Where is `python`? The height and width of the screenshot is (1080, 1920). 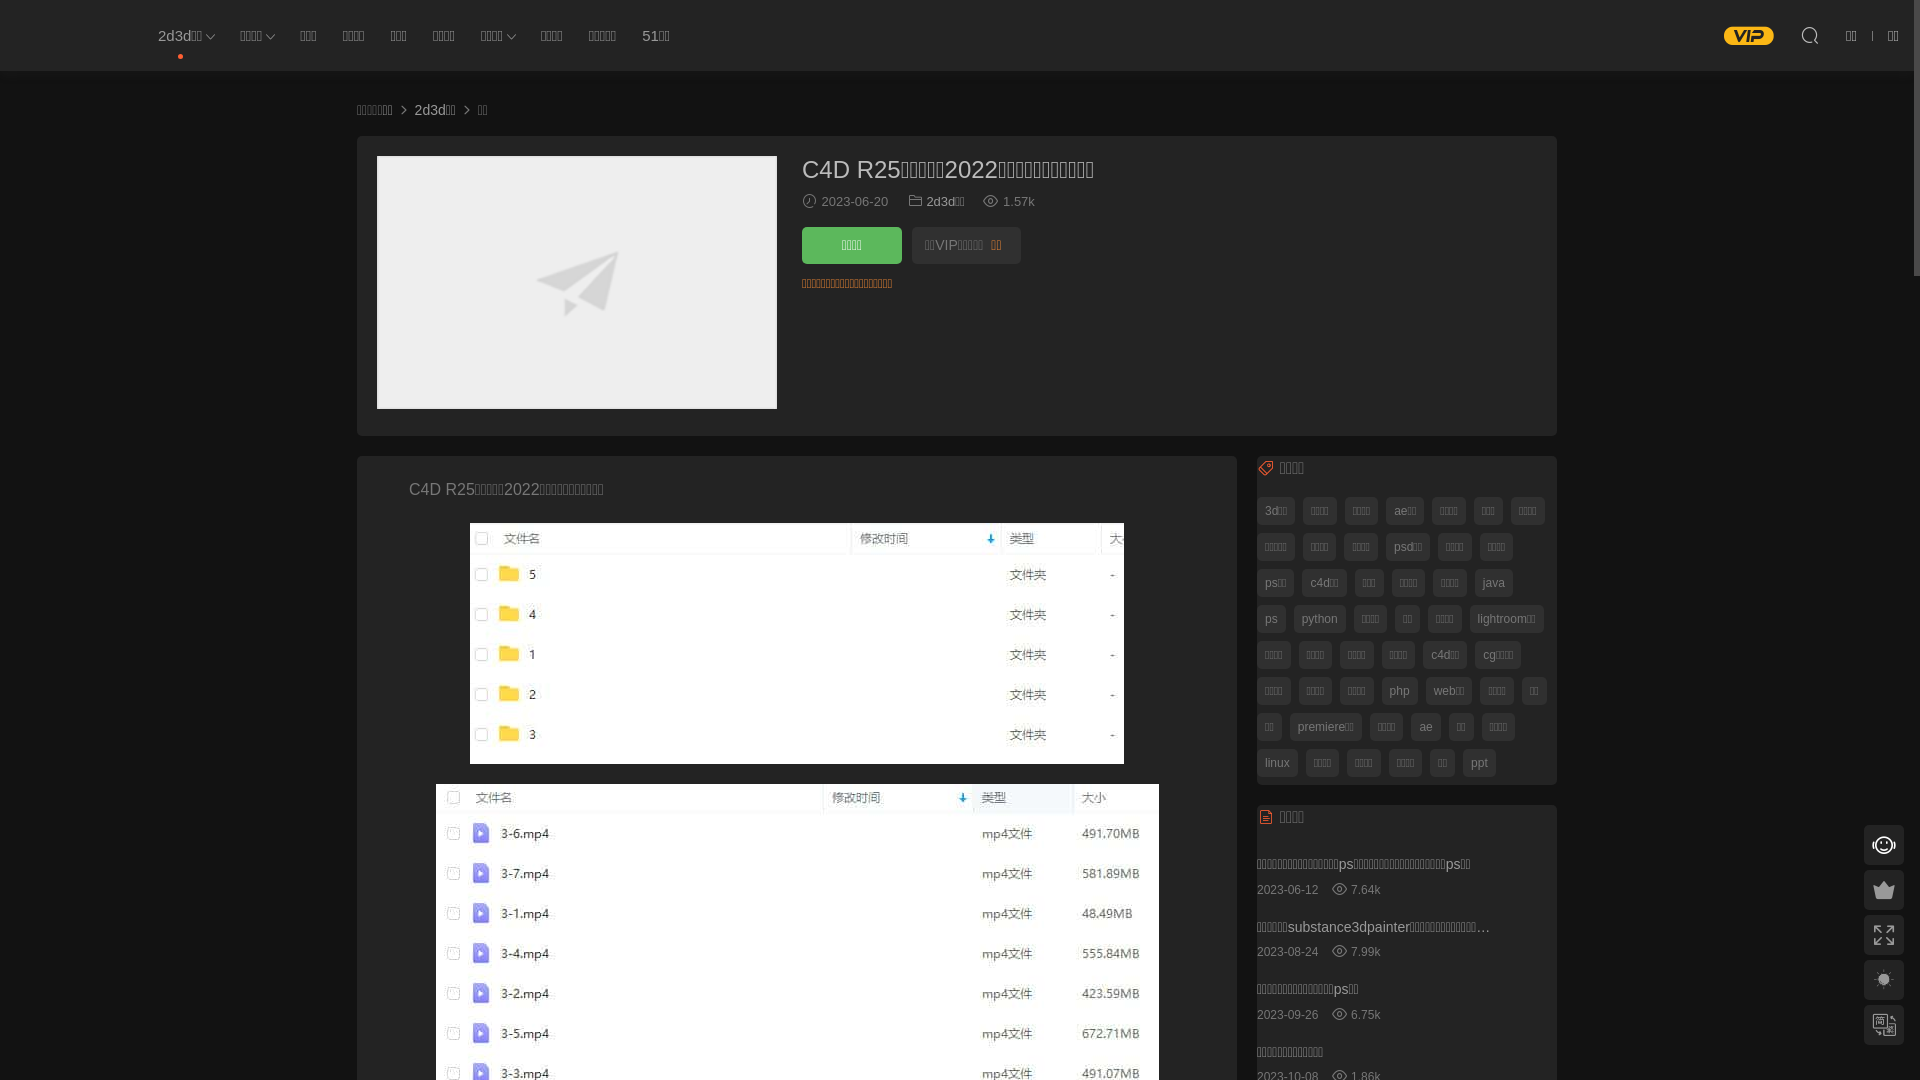
python is located at coordinates (1320, 618).